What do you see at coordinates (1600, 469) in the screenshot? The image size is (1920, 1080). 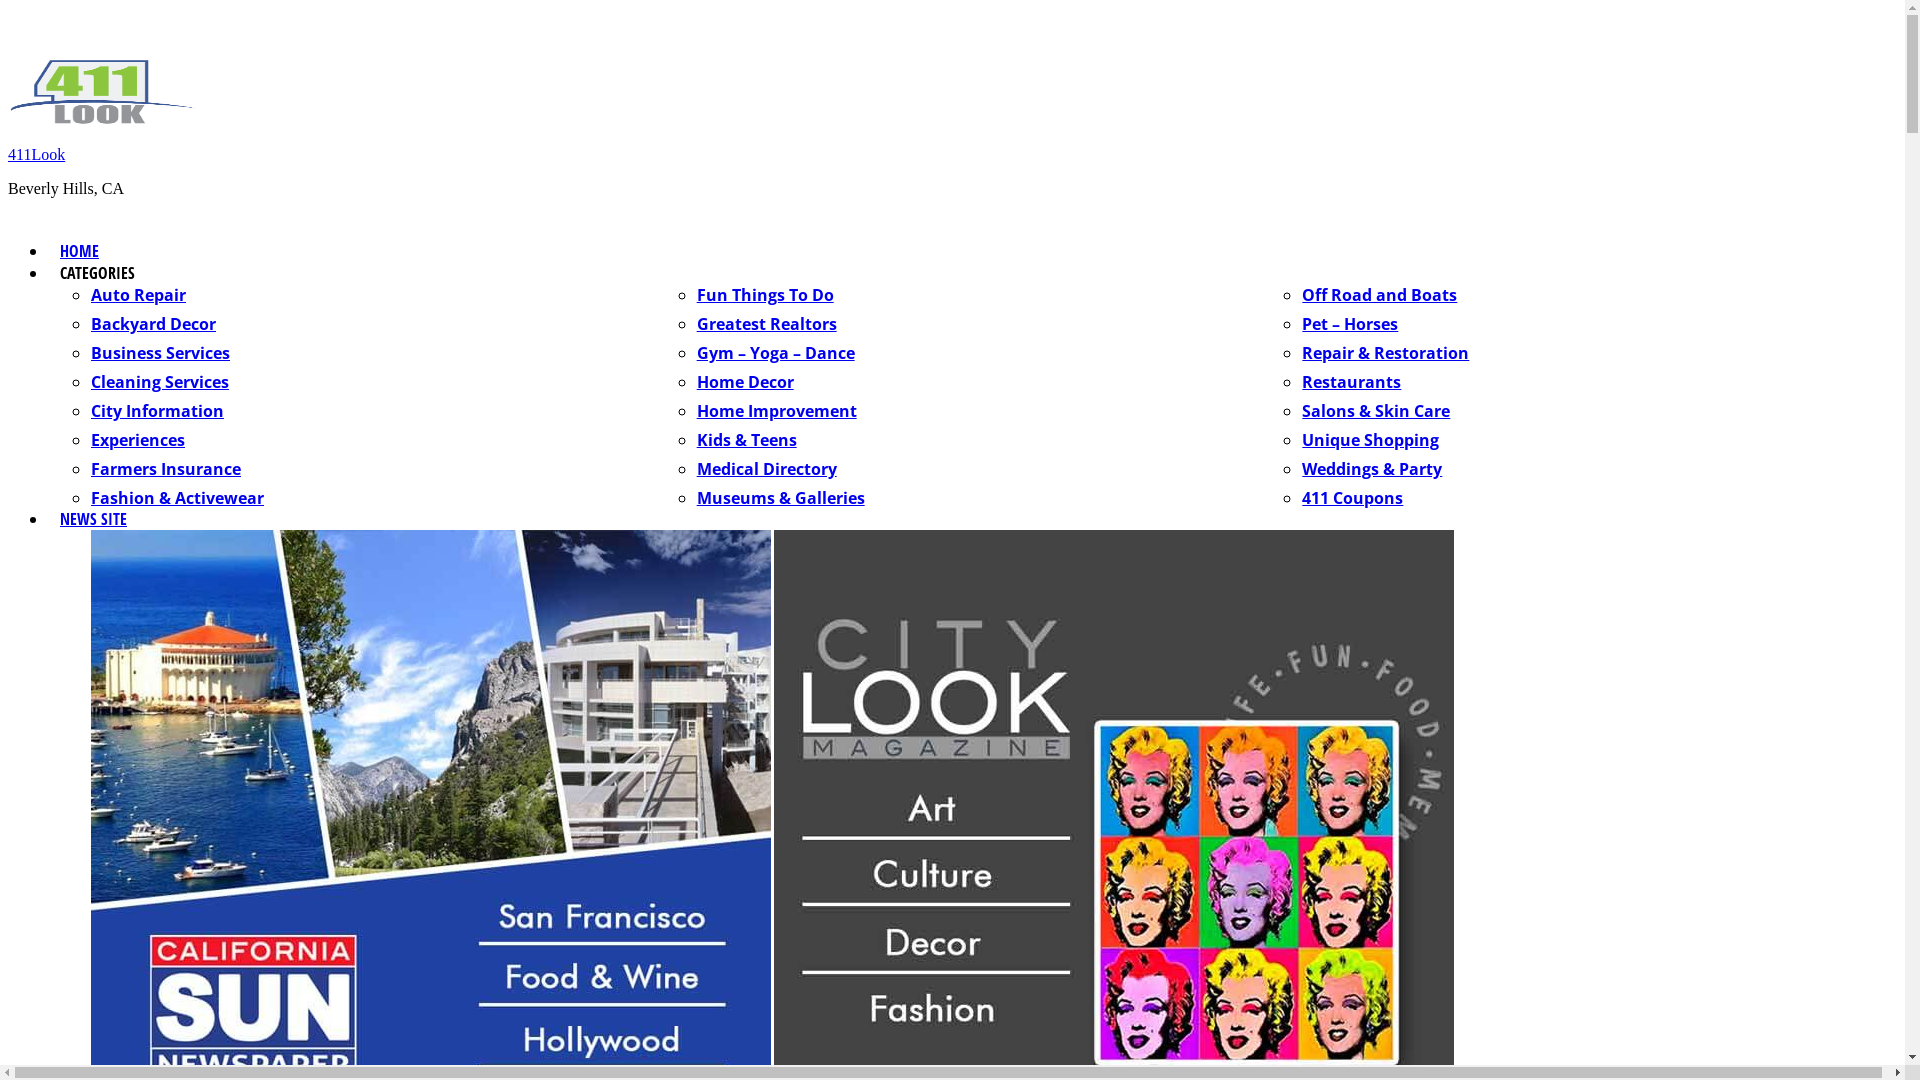 I see `Weddings & Party` at bounding box center [1600, 469].